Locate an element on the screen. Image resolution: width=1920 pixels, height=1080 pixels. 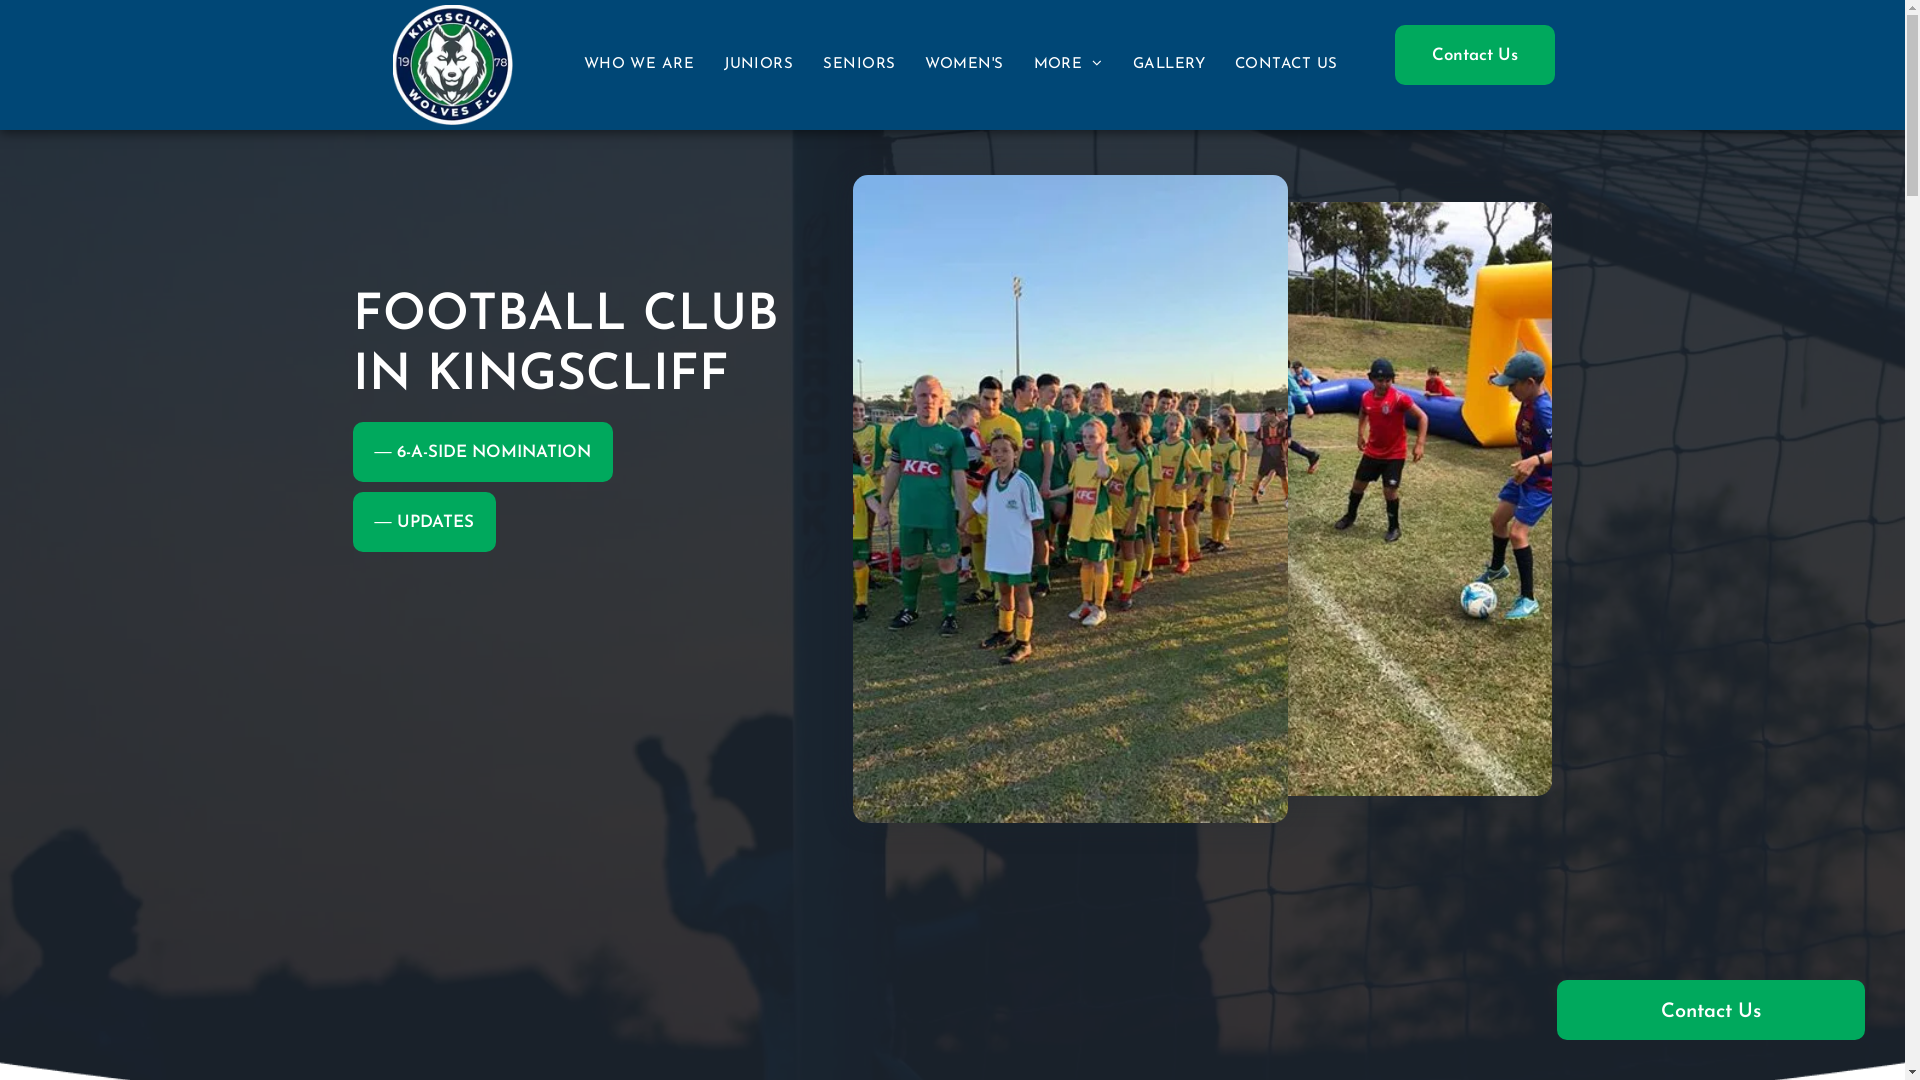
Contact Us is located at coordinates (1711, 1010).